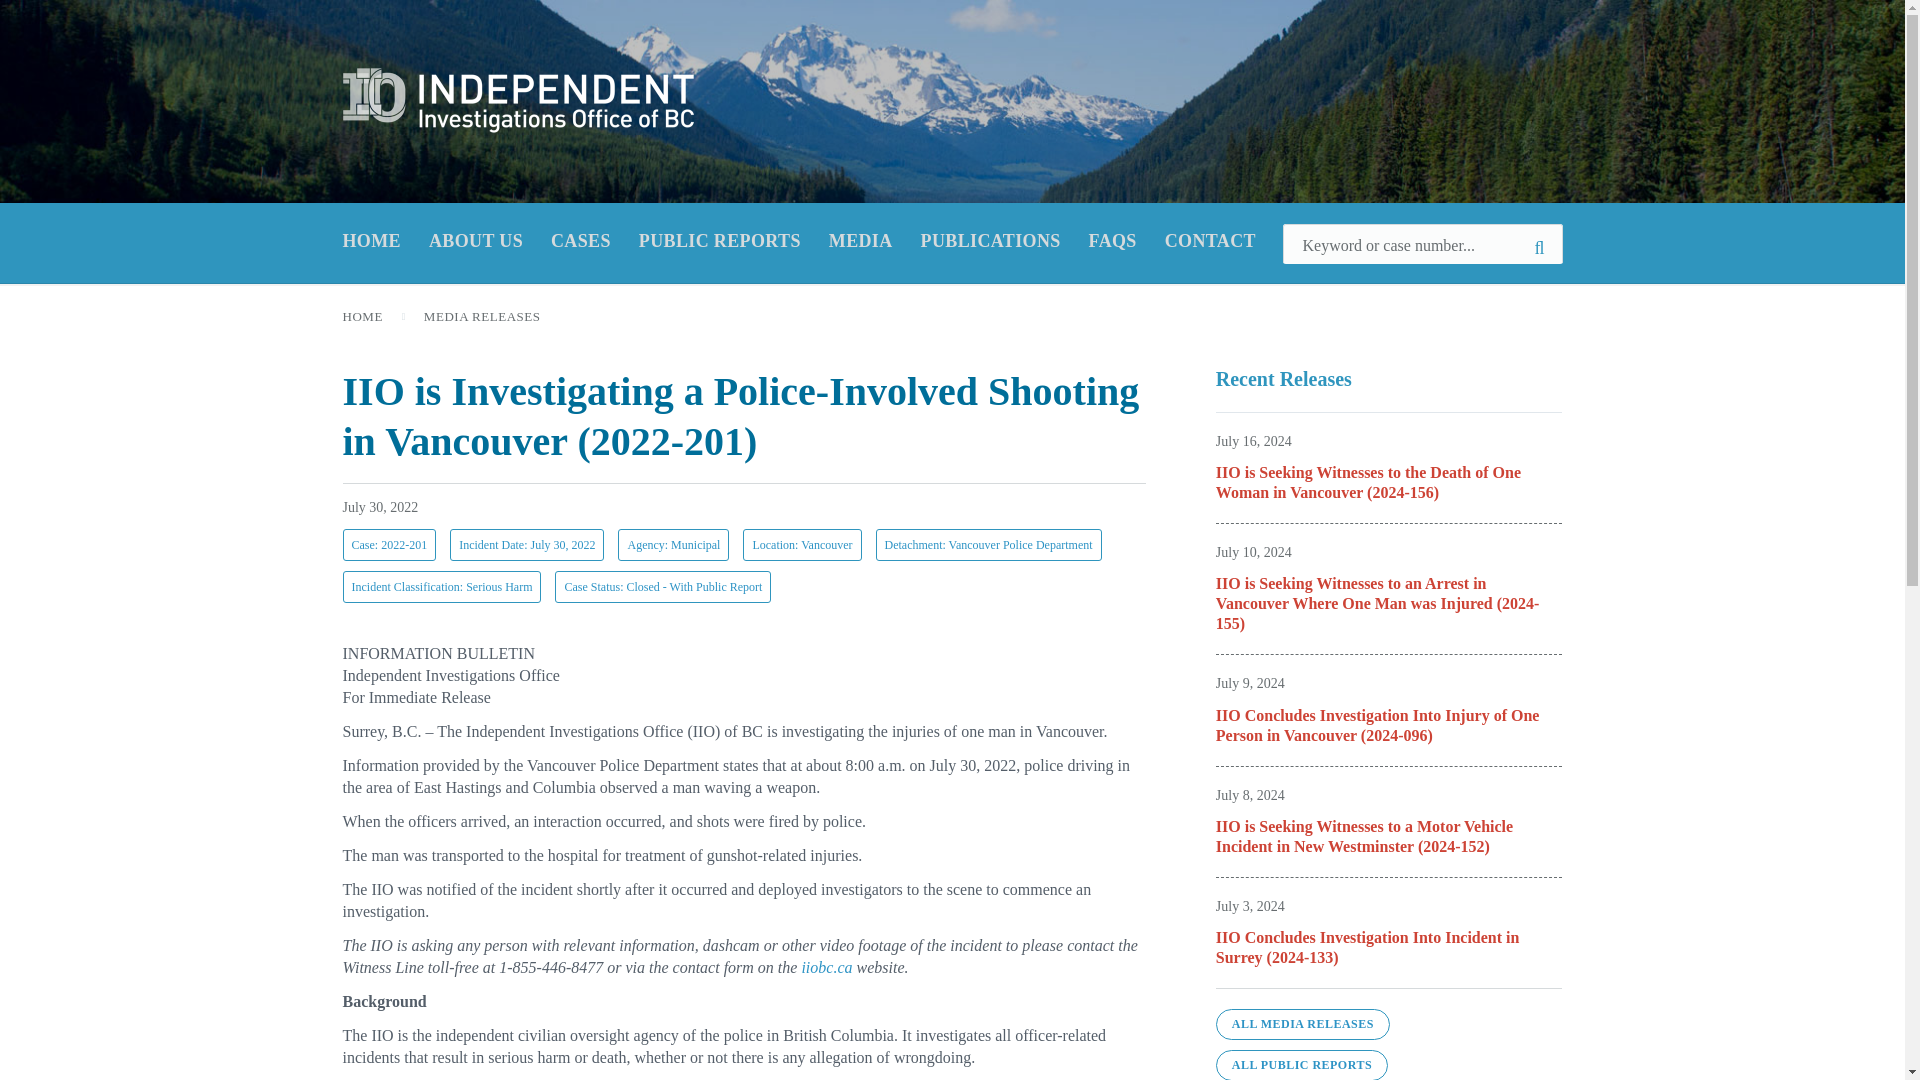 The height and width of the screenshot is (1080, 1920). I want to click on CASES, so click(580, 242).